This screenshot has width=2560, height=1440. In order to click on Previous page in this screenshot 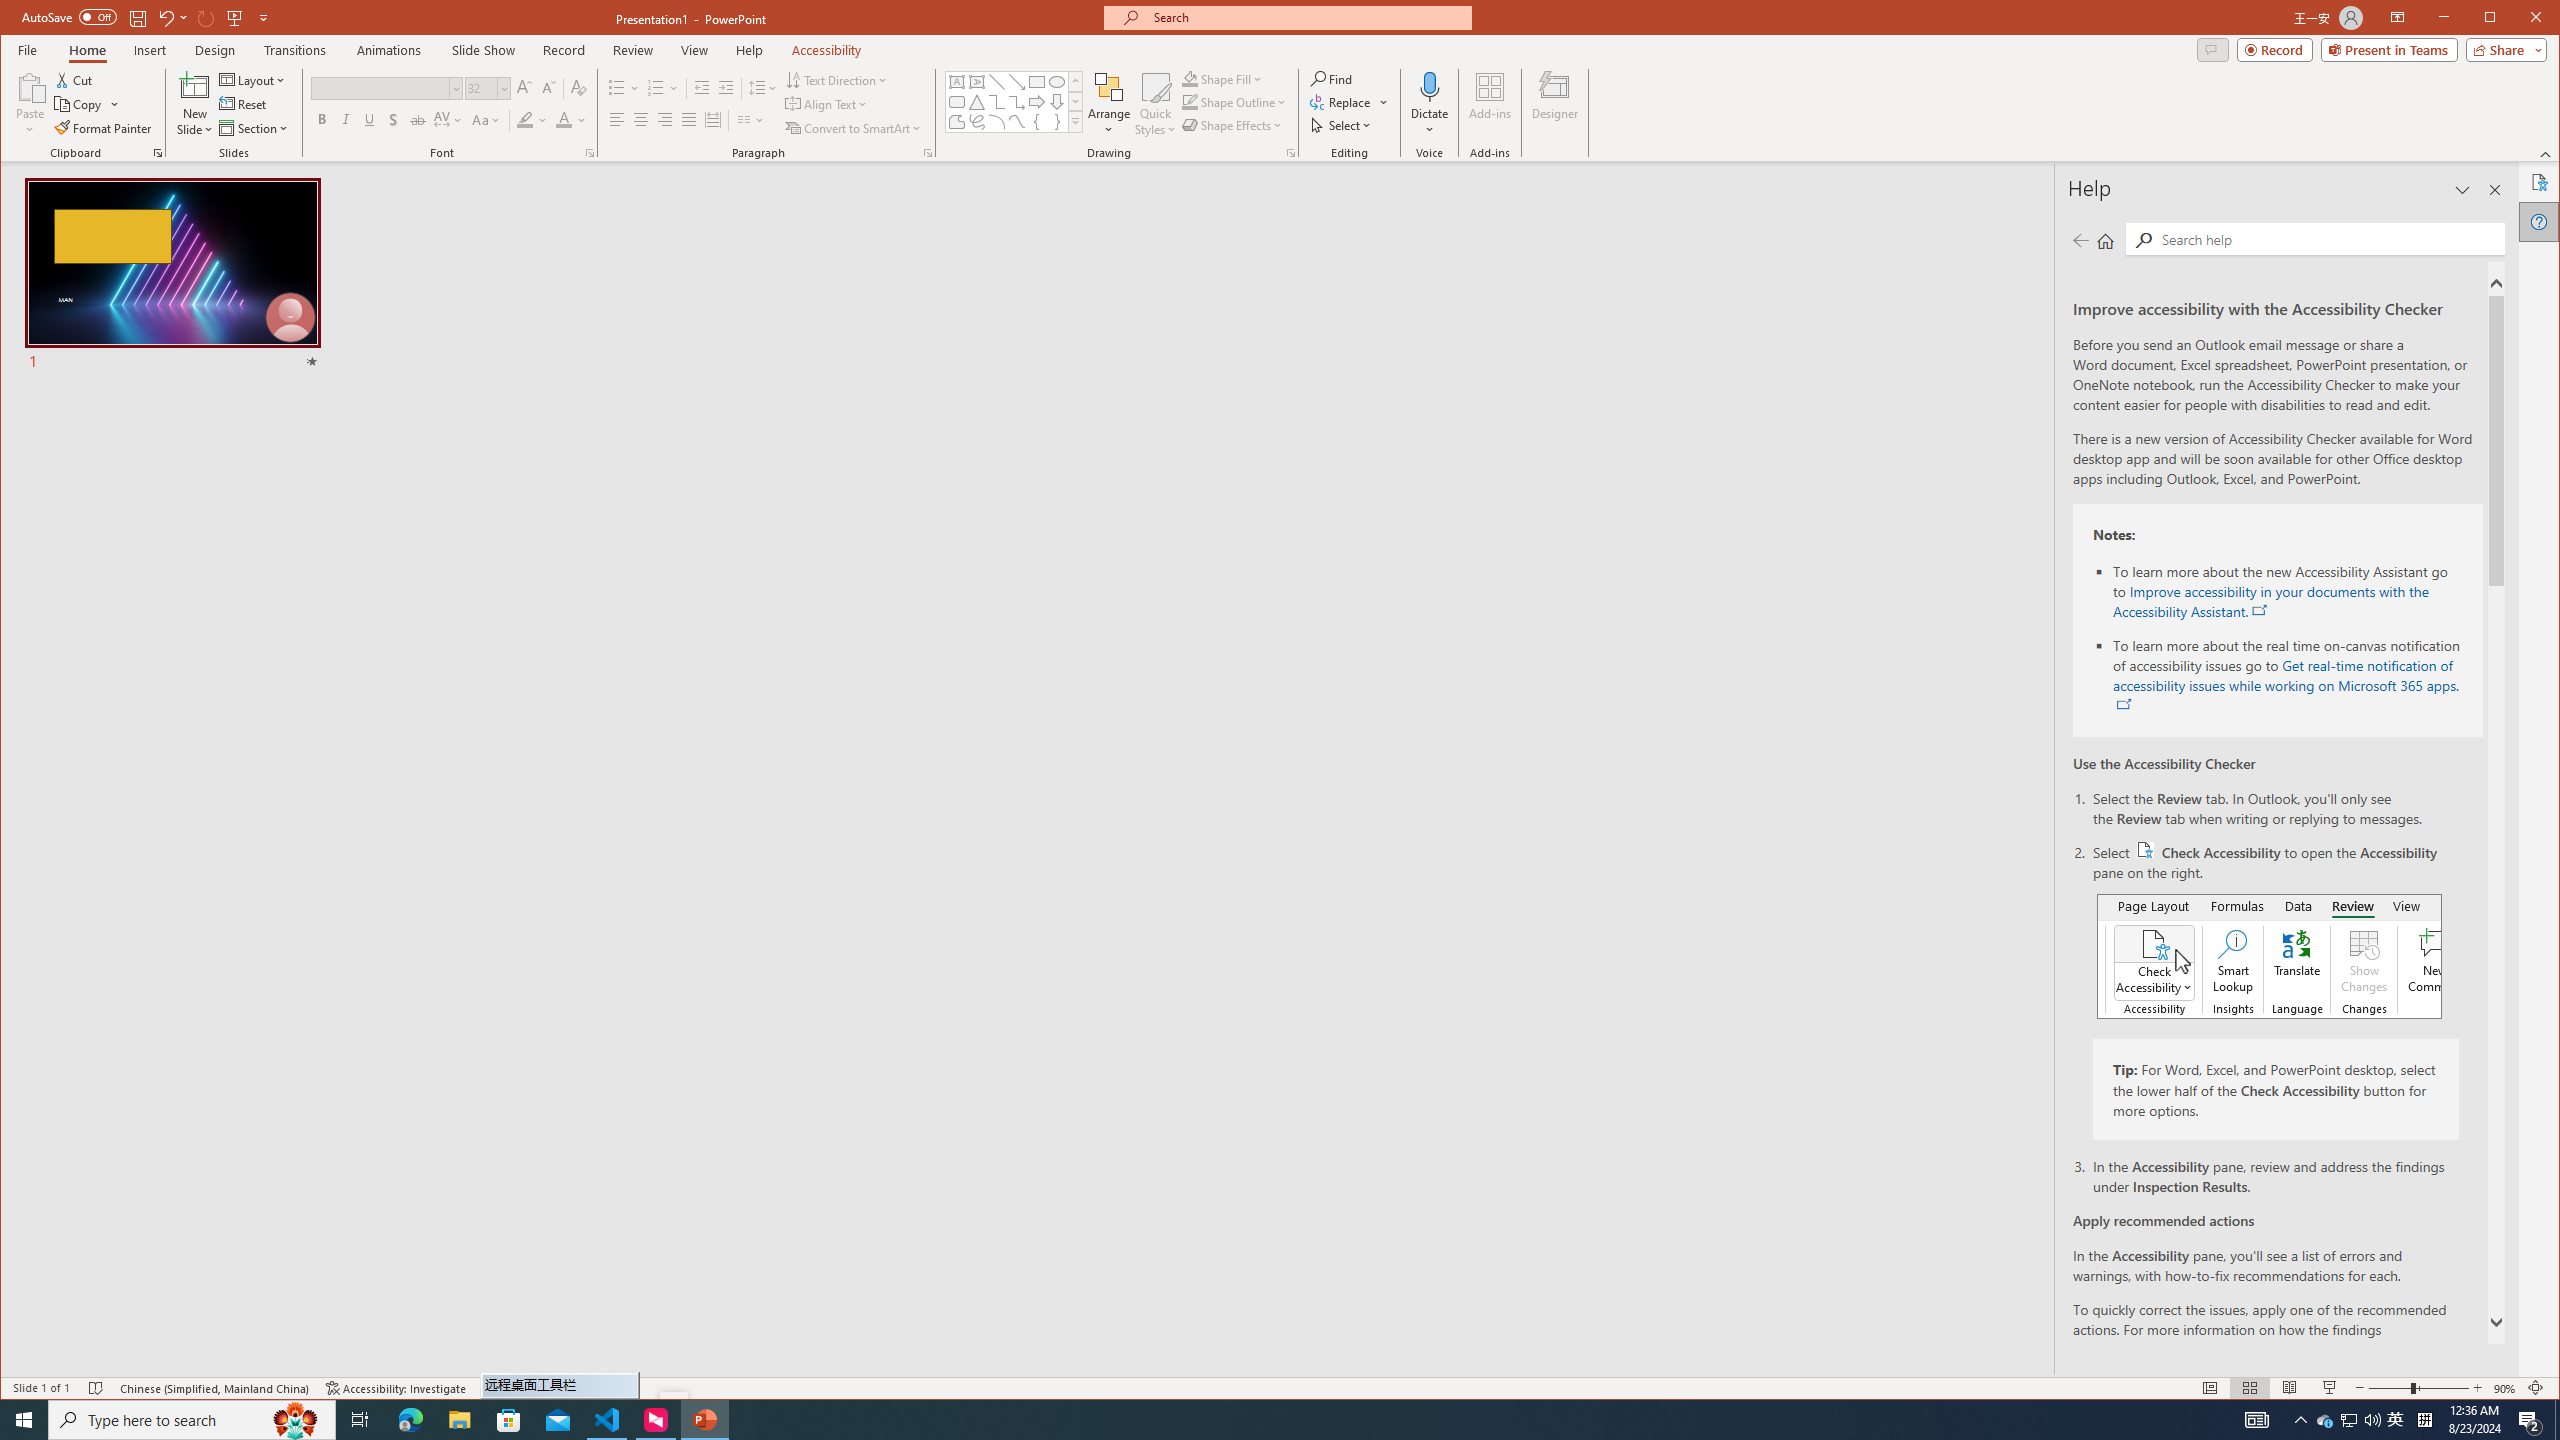, I will do `click(2081, 240)`.